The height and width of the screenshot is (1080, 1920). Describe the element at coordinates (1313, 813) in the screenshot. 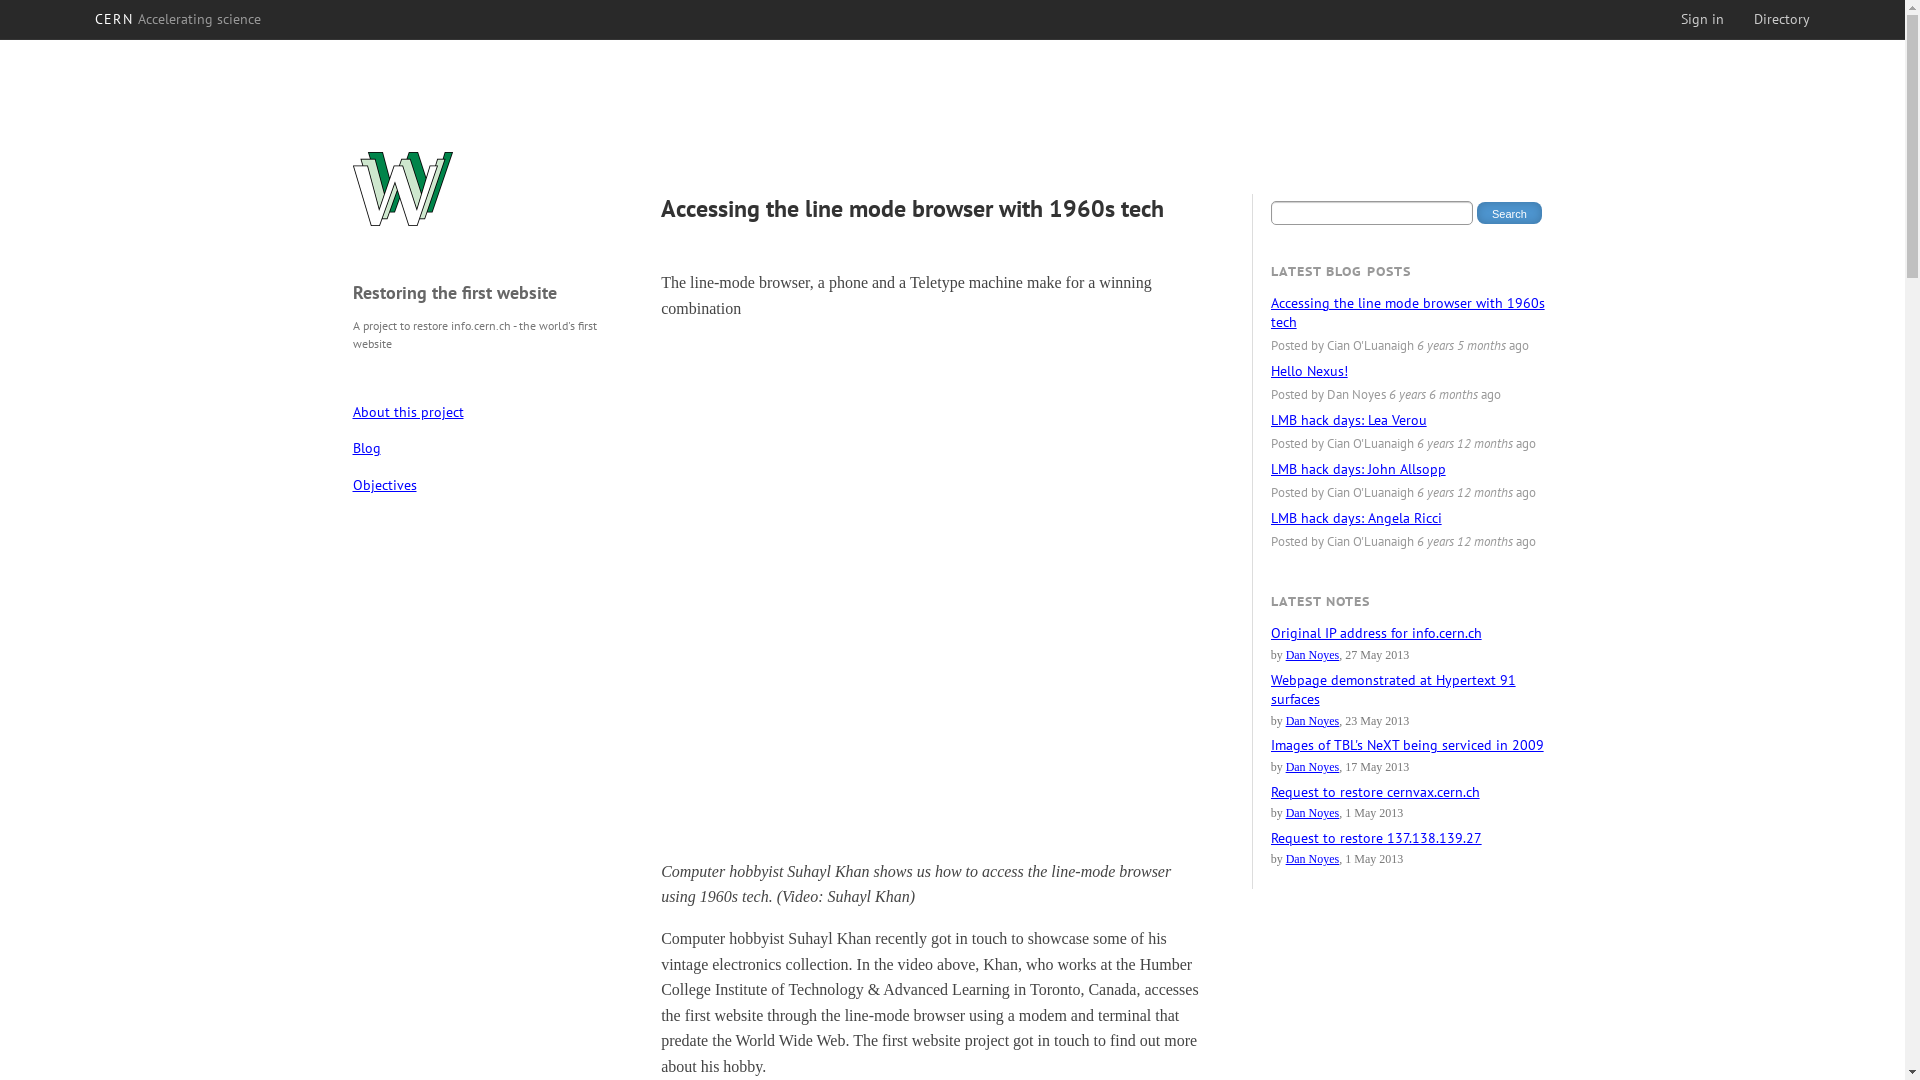

I see `Dan Noyes` at that location.